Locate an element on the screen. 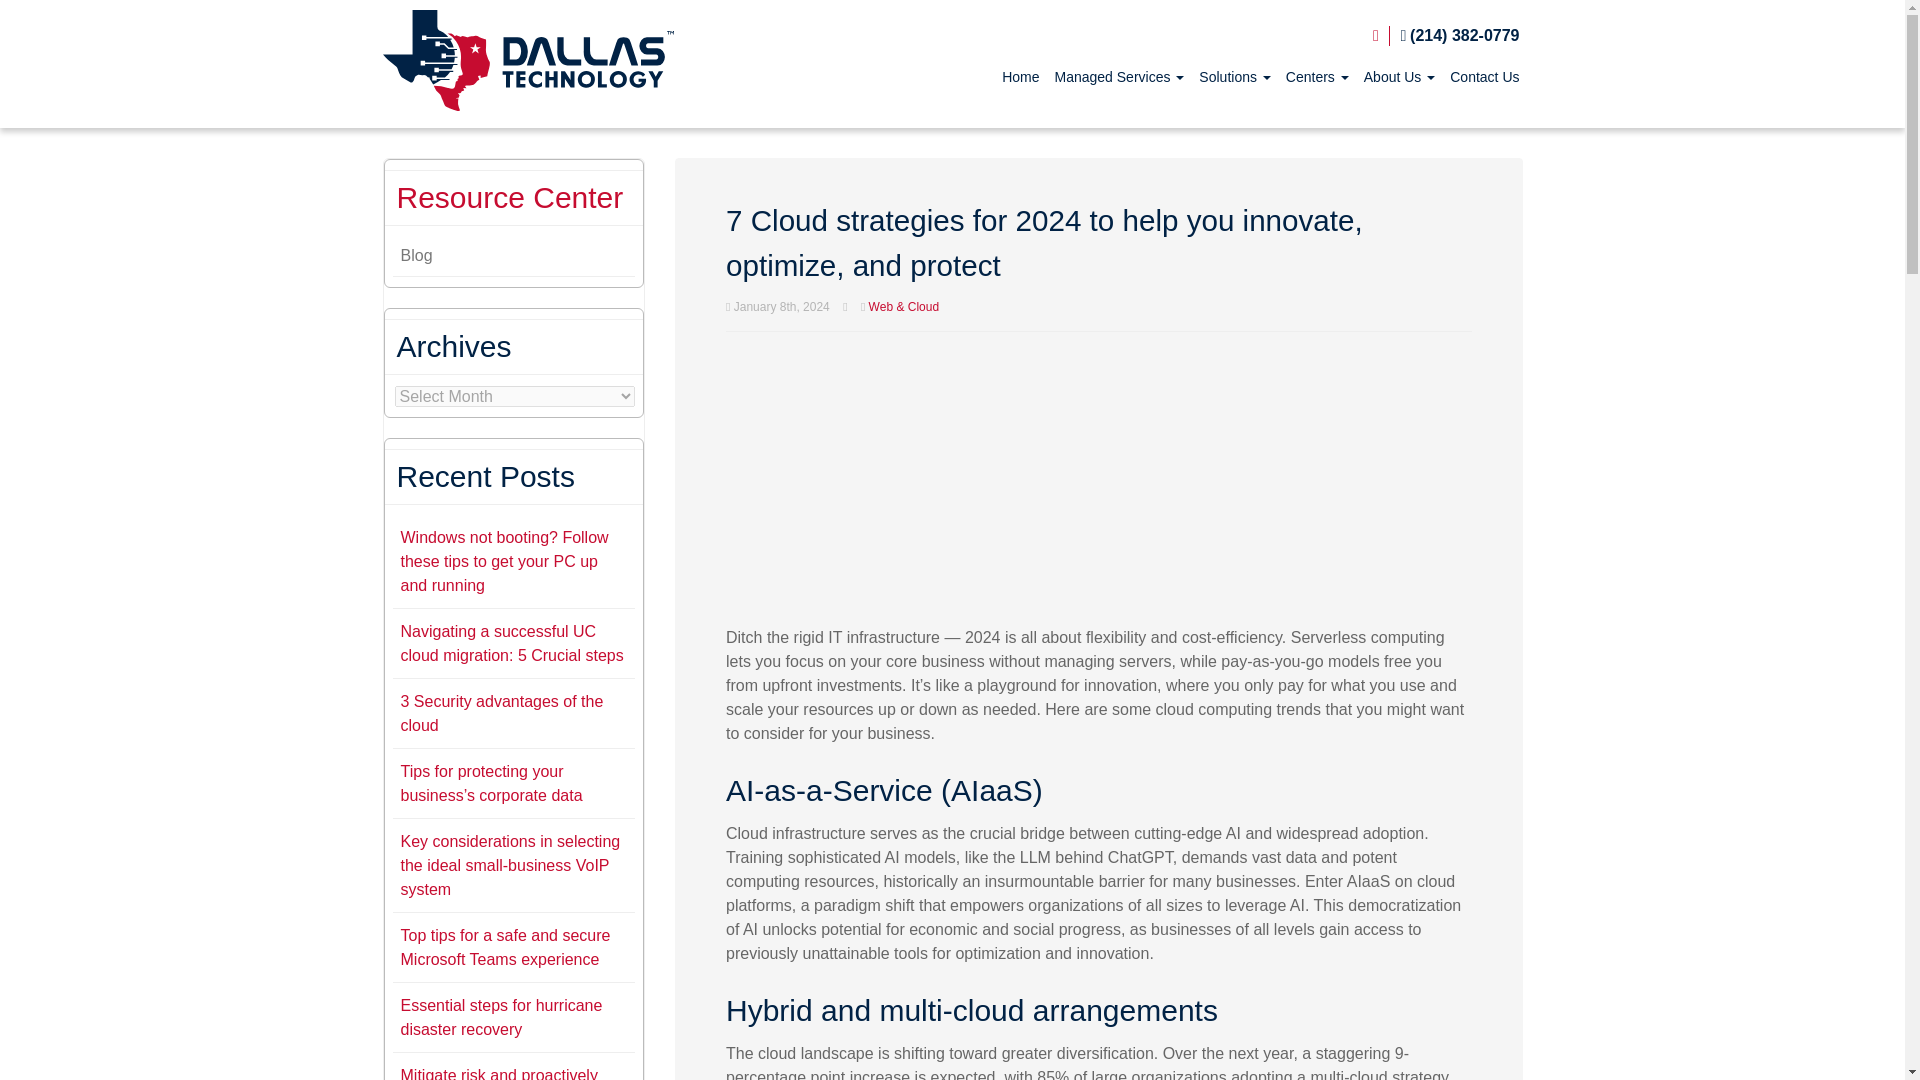 The image size is (1920, 1080). Solutions is located at coordinates (1234, 76).